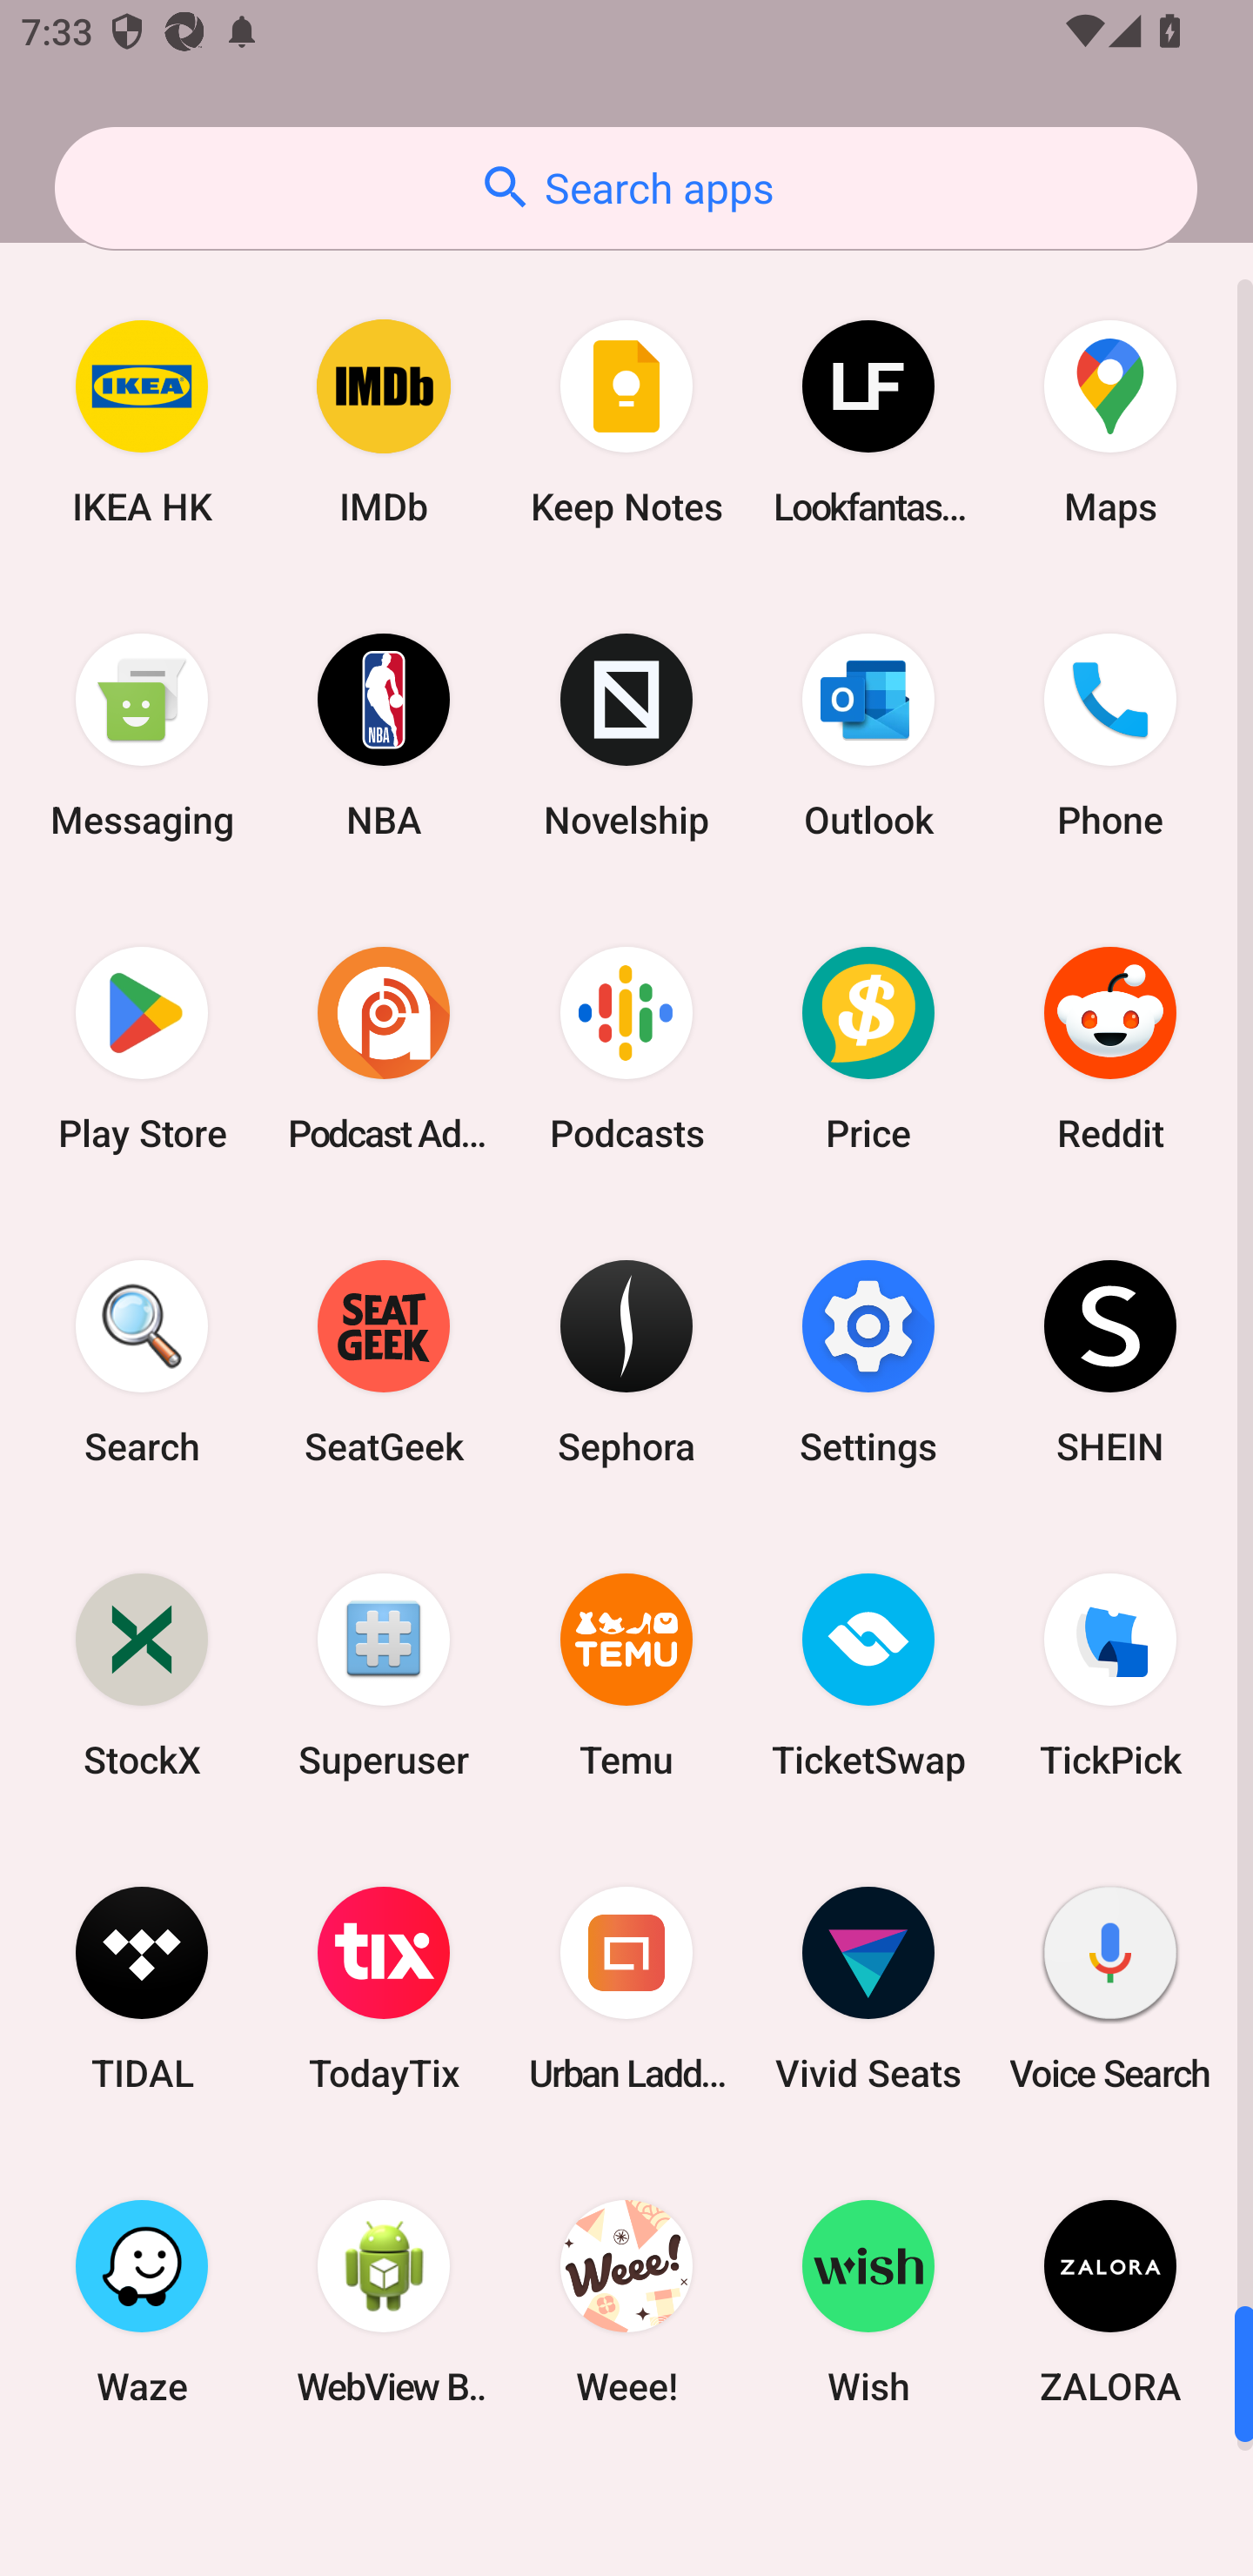 This screenshot has height=2576, width=1253. What do you see at coordinates (626, 1675) in the screenshot?
I see `Temu` at bounding box center [626, 1675].